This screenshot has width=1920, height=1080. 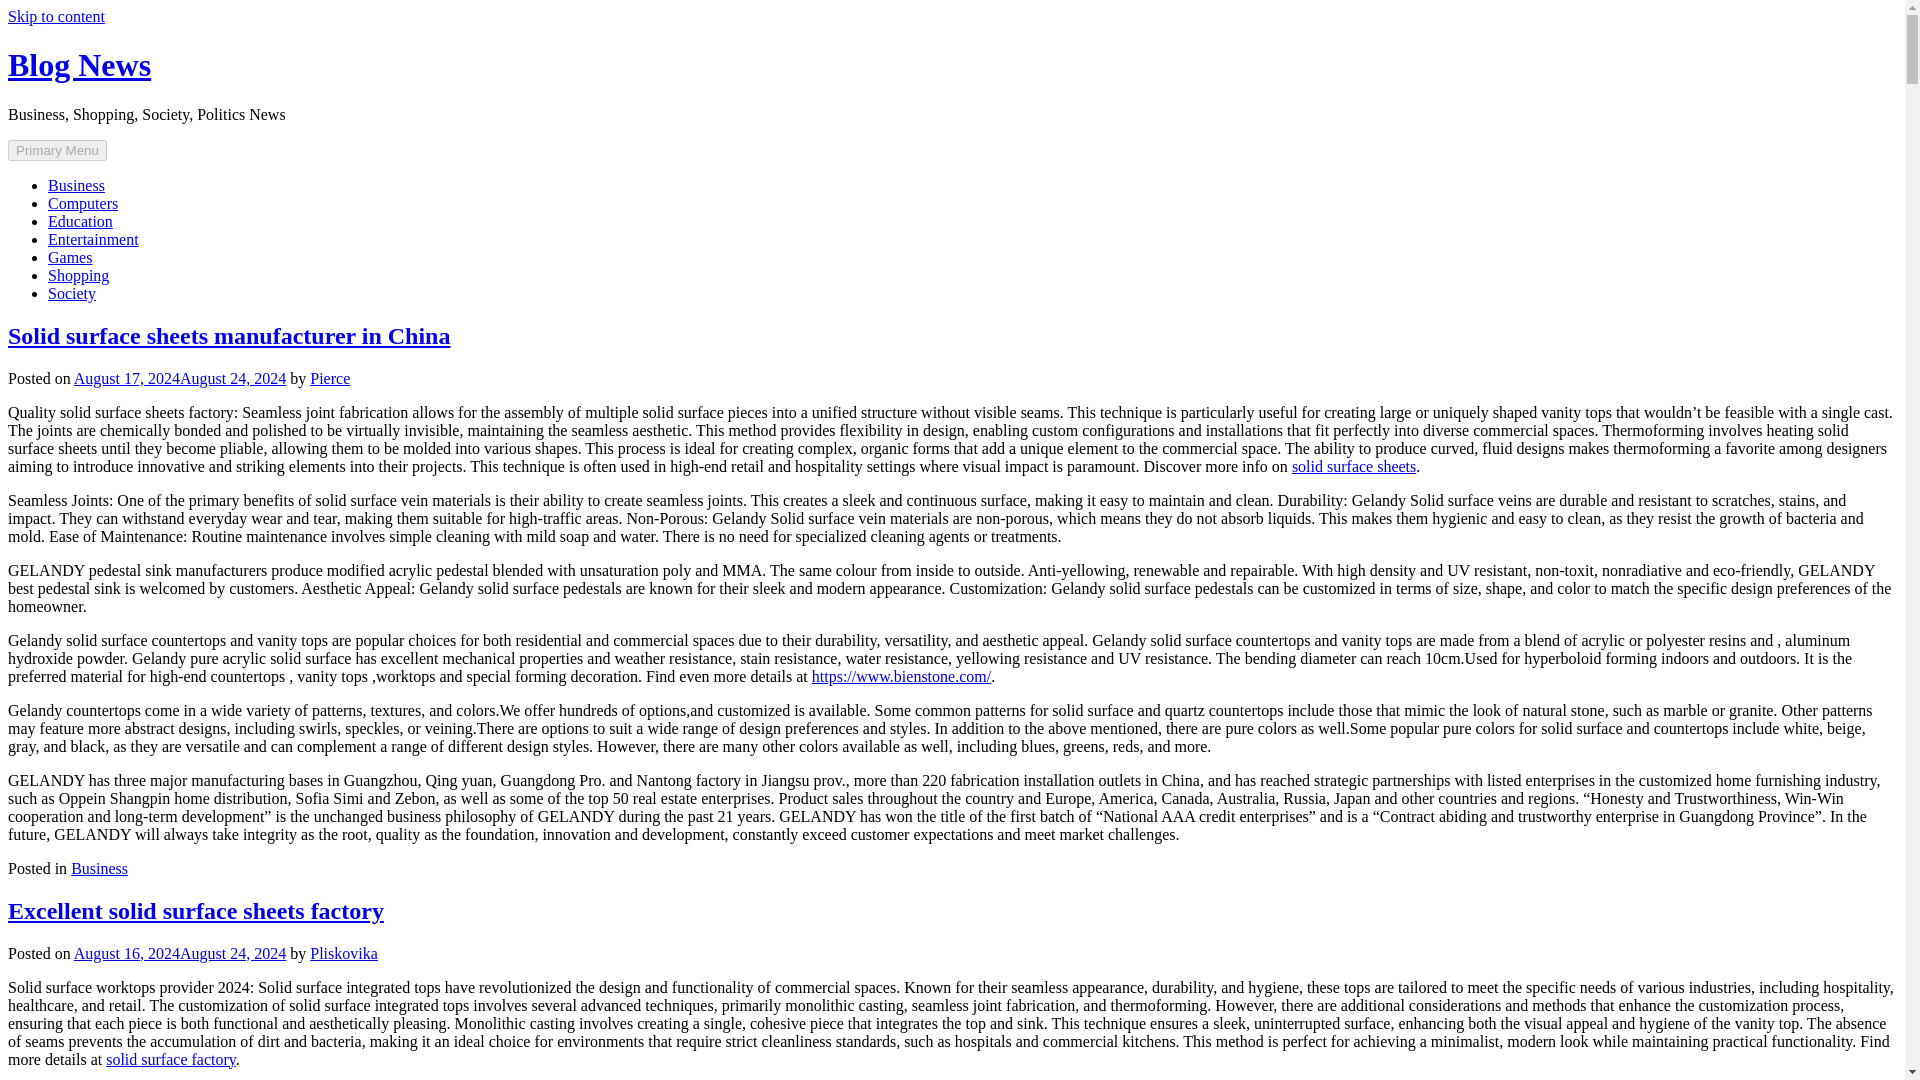 What do you see at coordinates (70, 257) in the screenshot?
I see `Games` at bounding box center [70, 257].